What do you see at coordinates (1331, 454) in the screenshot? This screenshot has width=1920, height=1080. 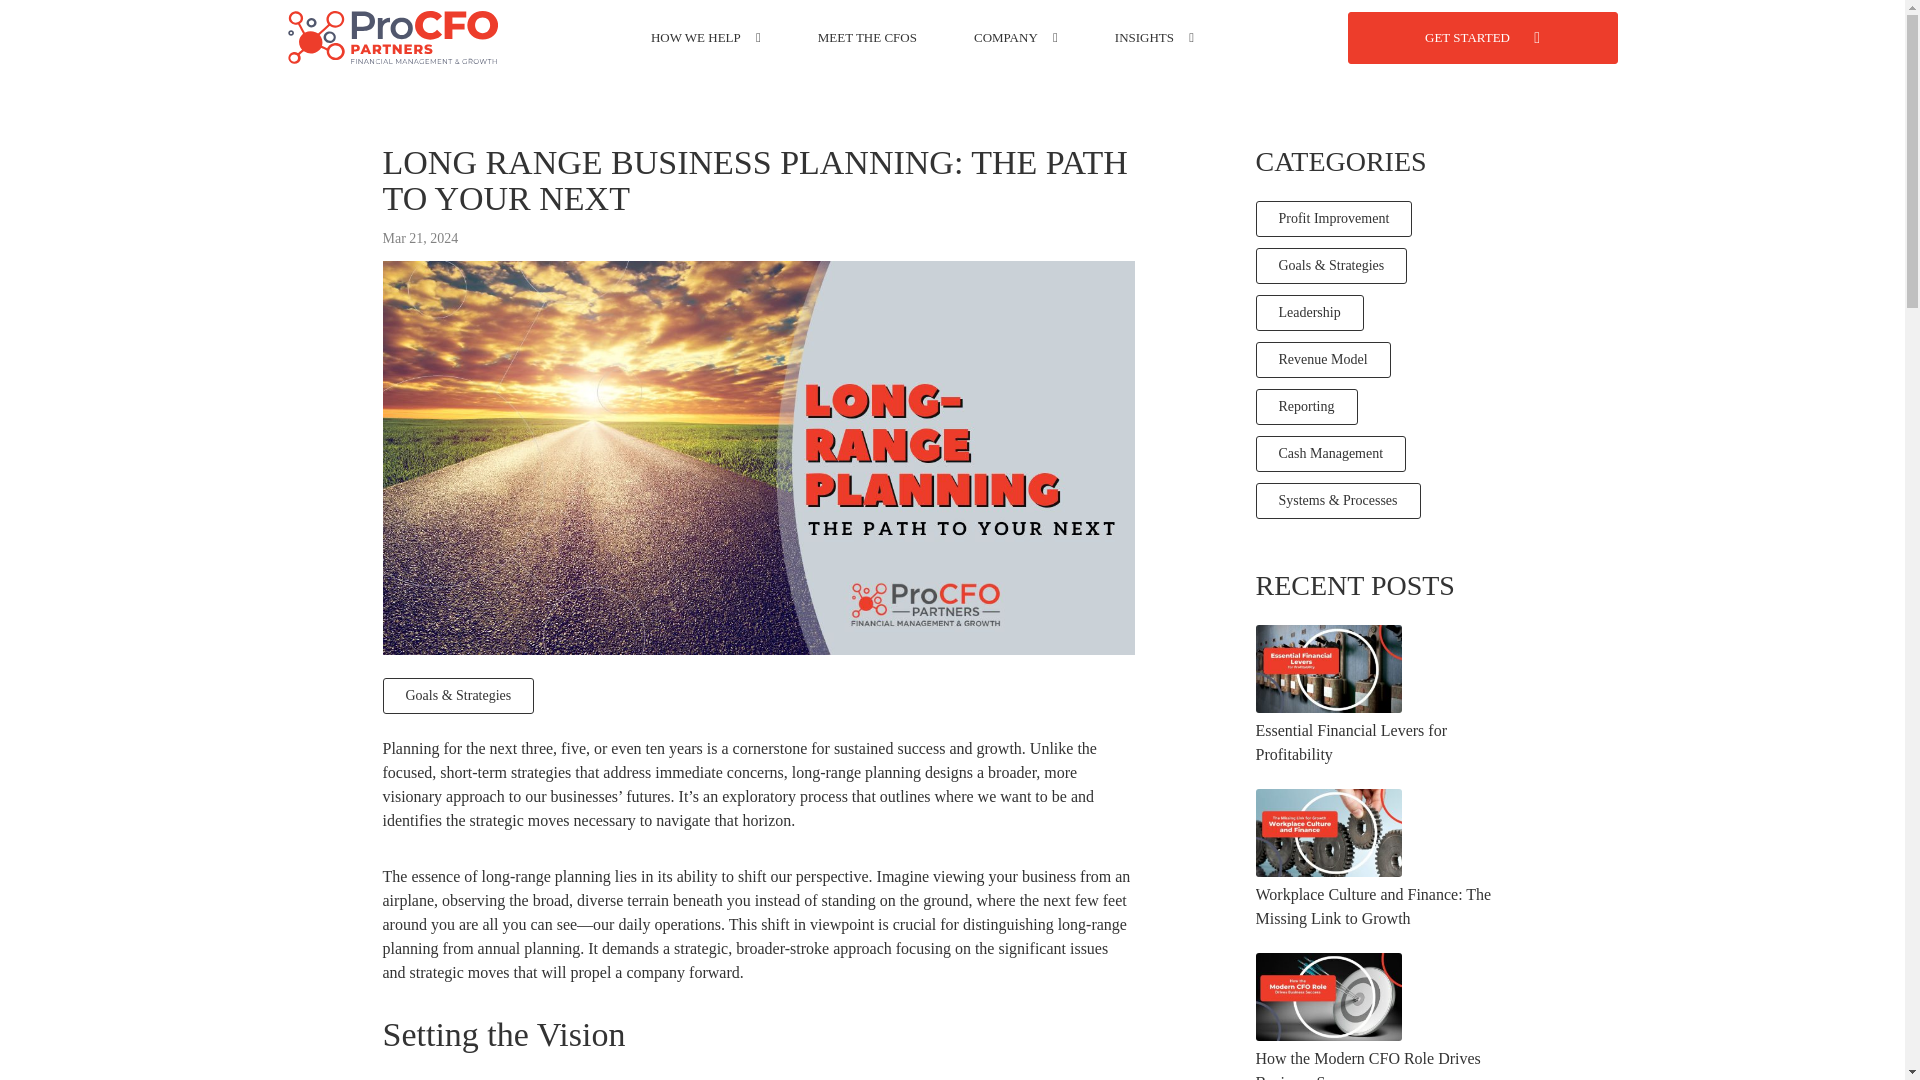 I see `Cash Management` at bounding box center [1331, 454].